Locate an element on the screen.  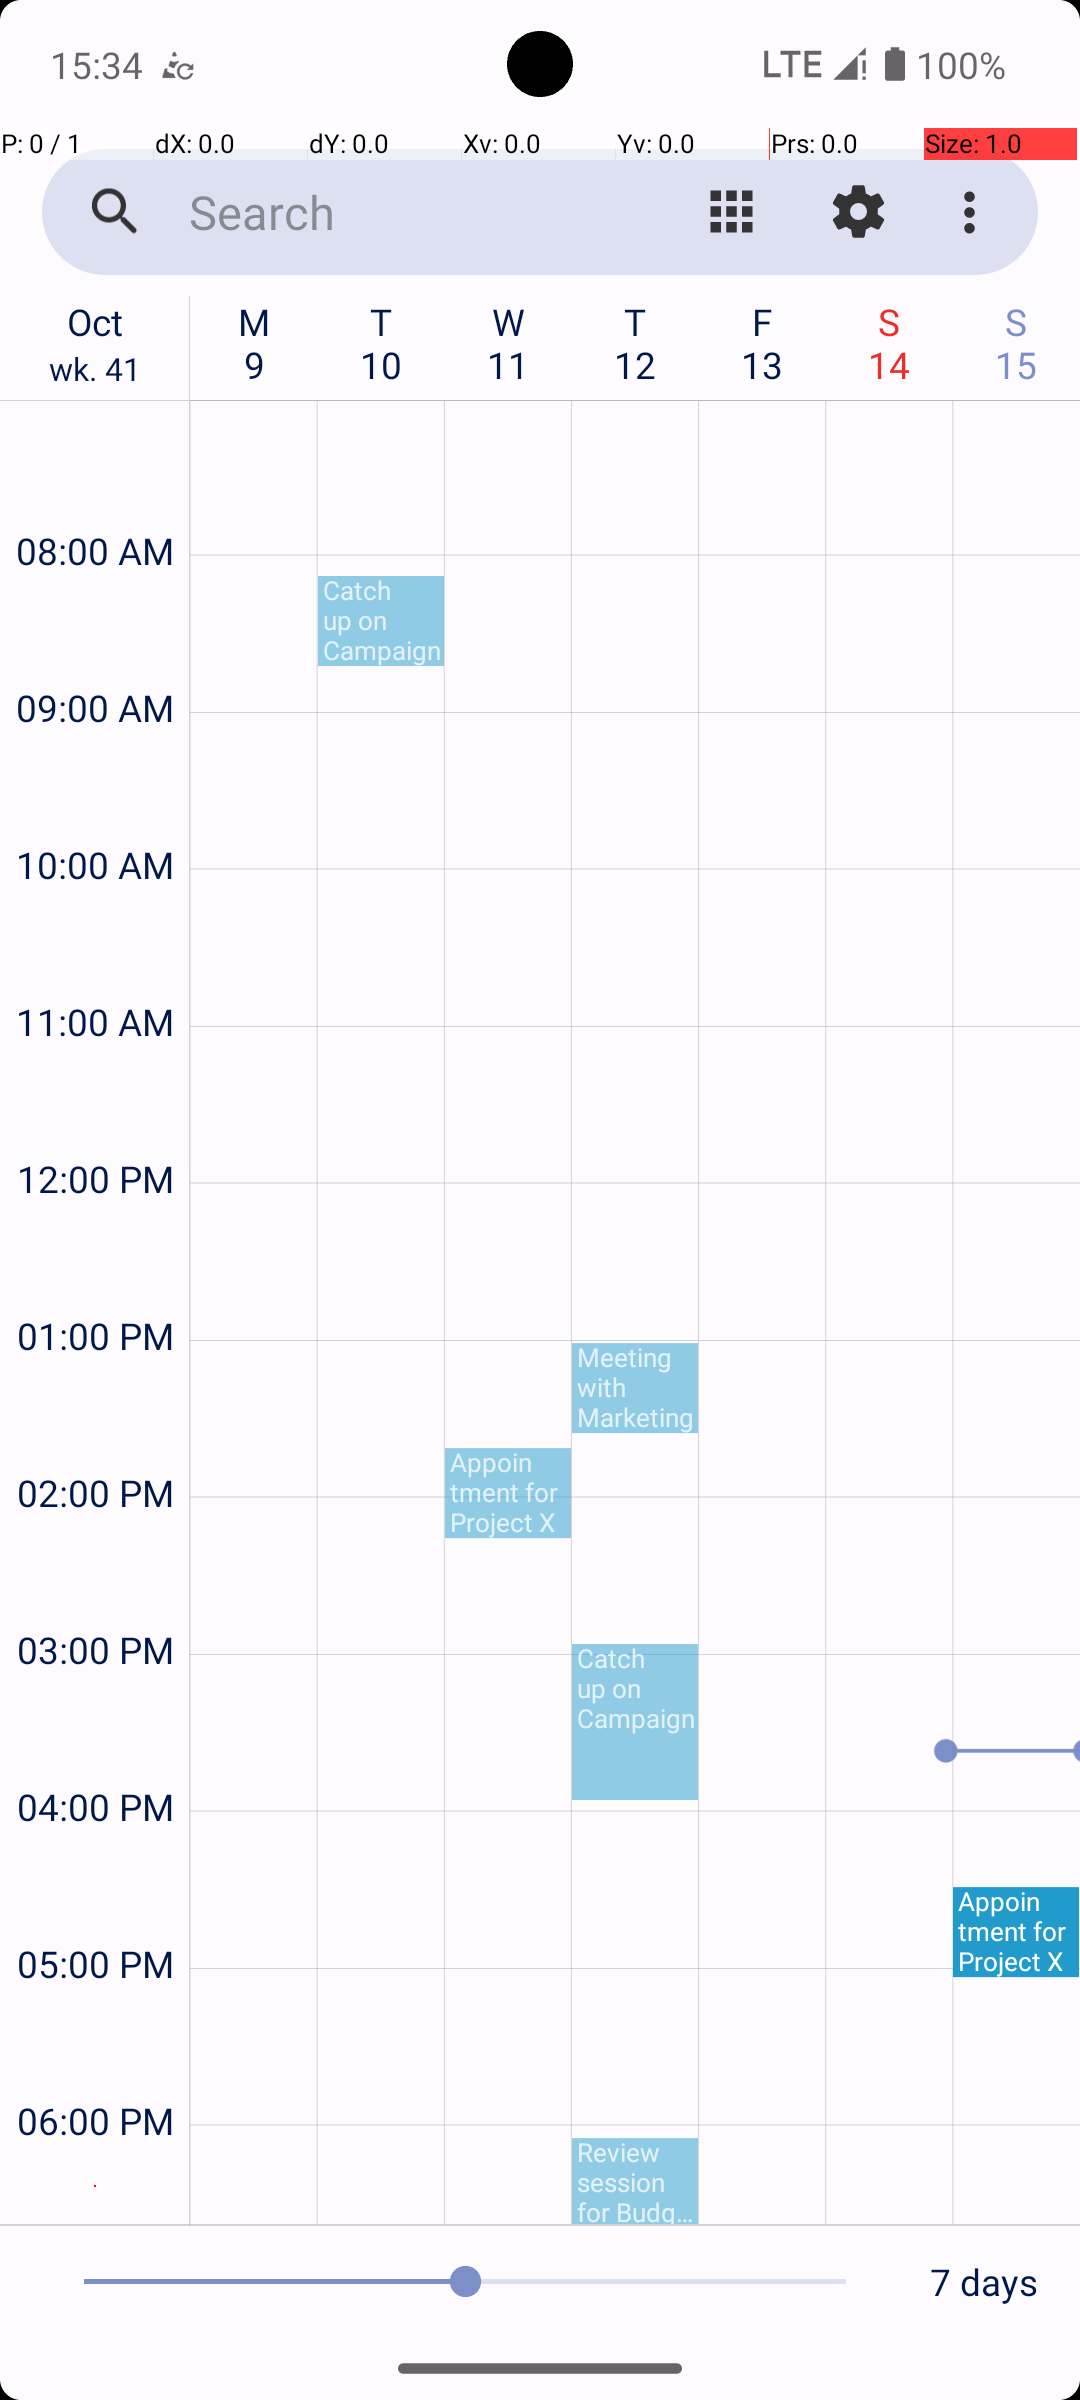
10:00 AM is located at coordinates (95, 812).